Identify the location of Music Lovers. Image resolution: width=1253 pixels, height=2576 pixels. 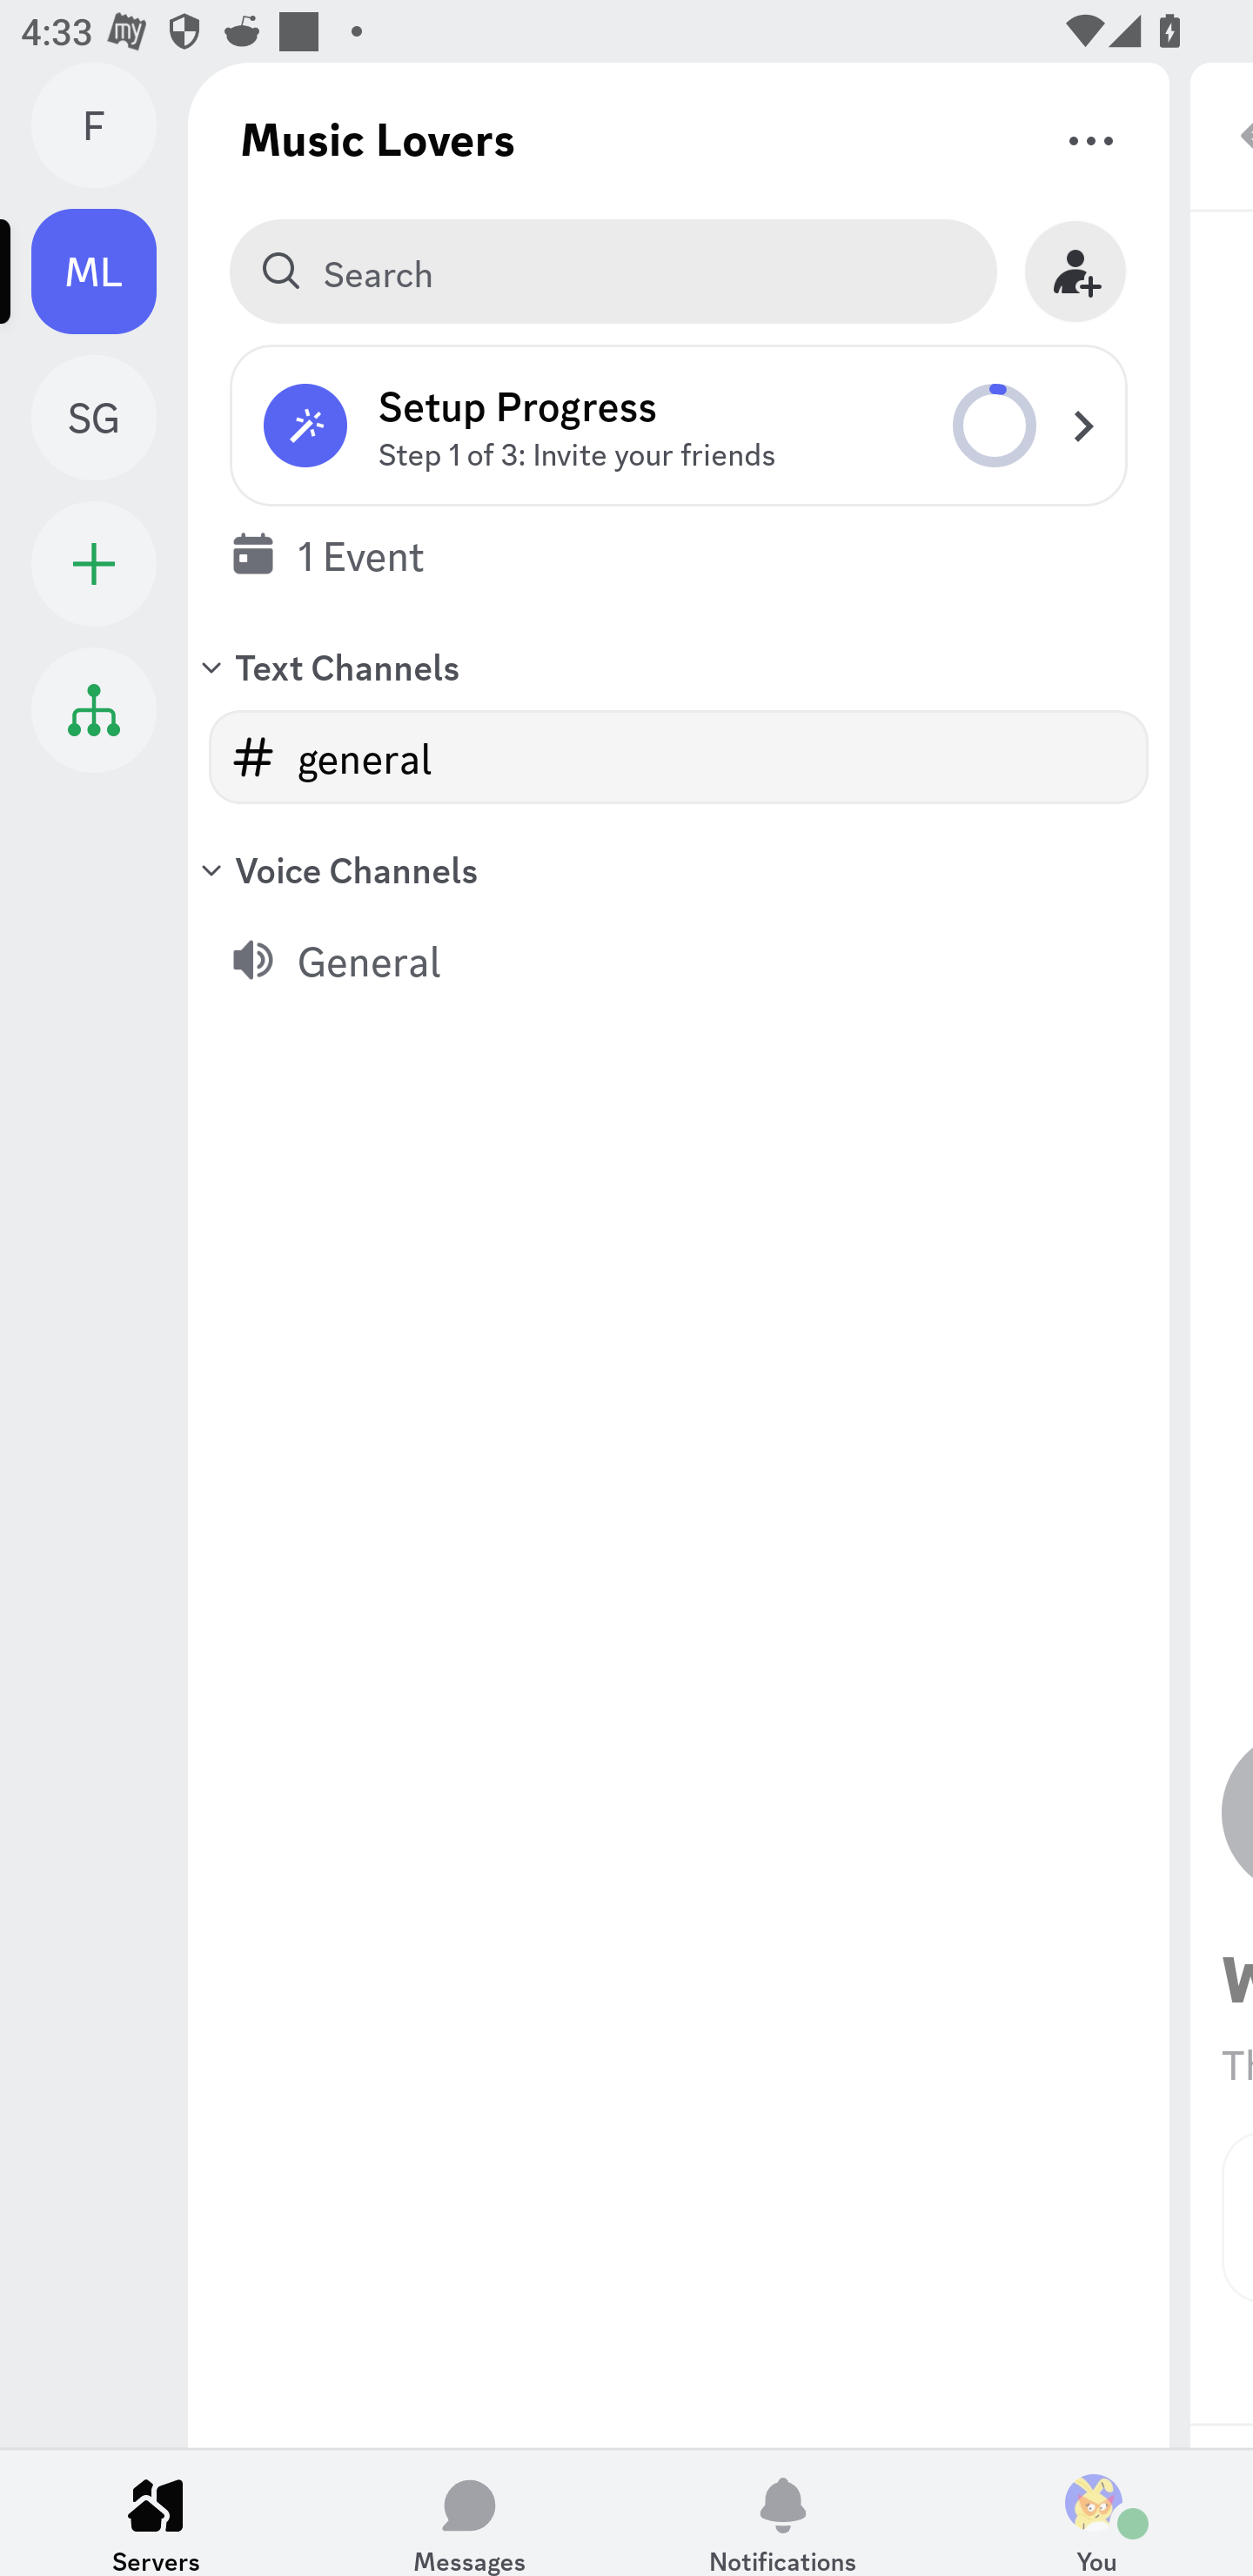
(378, 138).